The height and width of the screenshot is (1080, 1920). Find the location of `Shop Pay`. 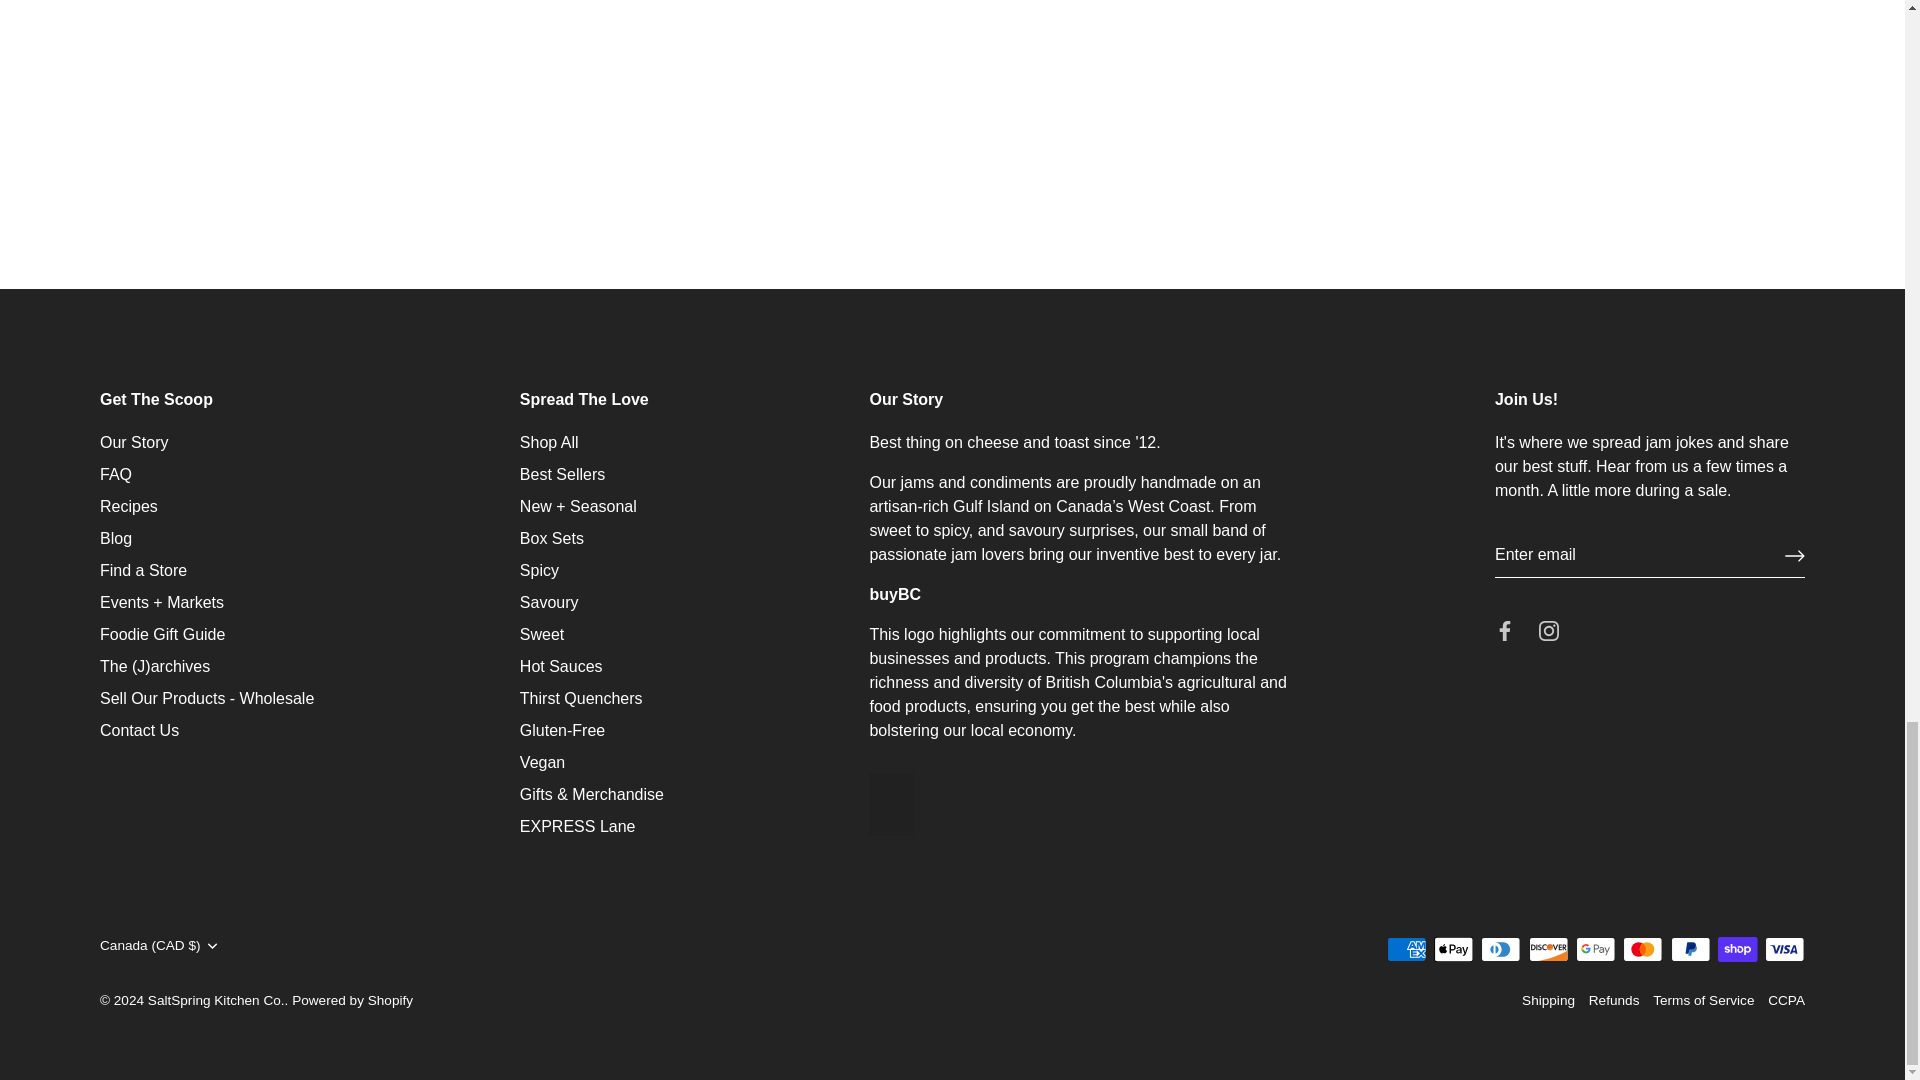

Shop Pay is located at coordinates (1737, 950).